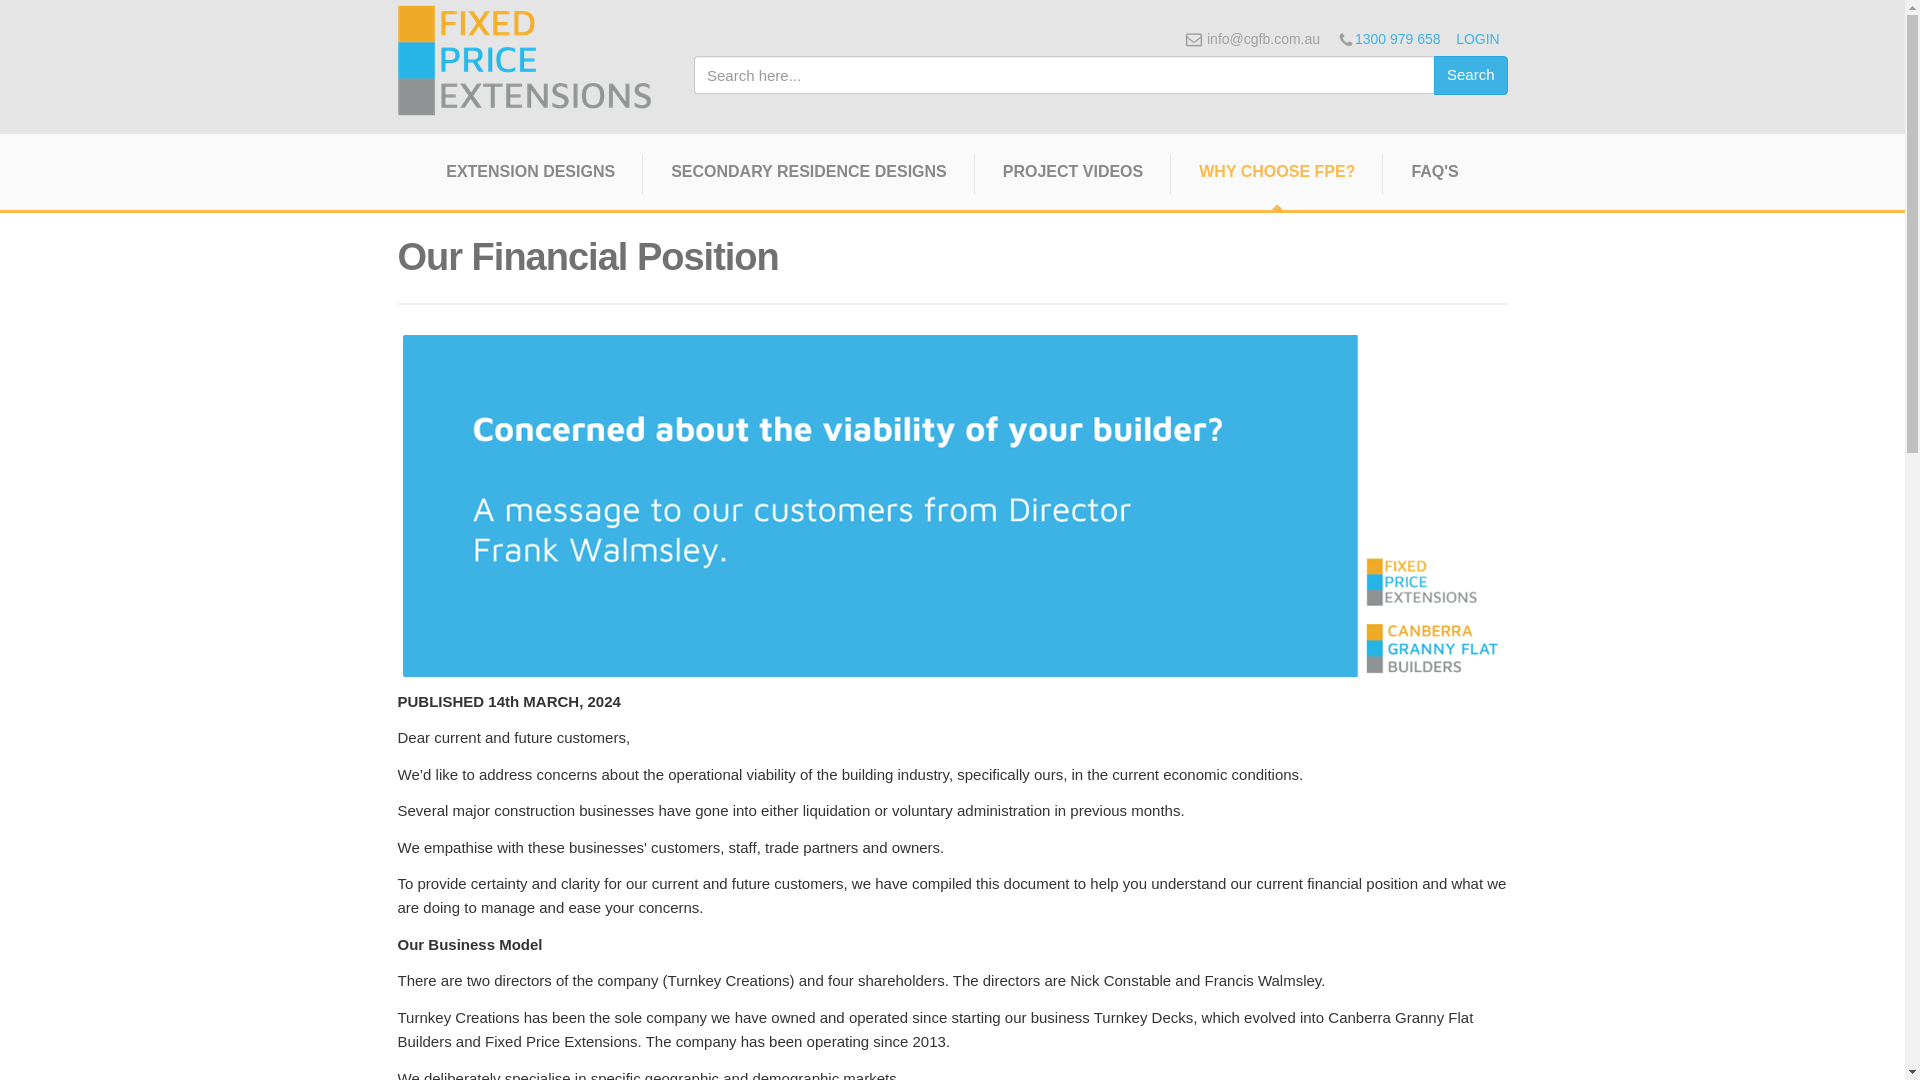 This screenshot has width=1920, height=1080. What do you see at coordinates (1481, 39) in the screenshot?
I see `LOGIN  ` at bounding box center [1481, 39].